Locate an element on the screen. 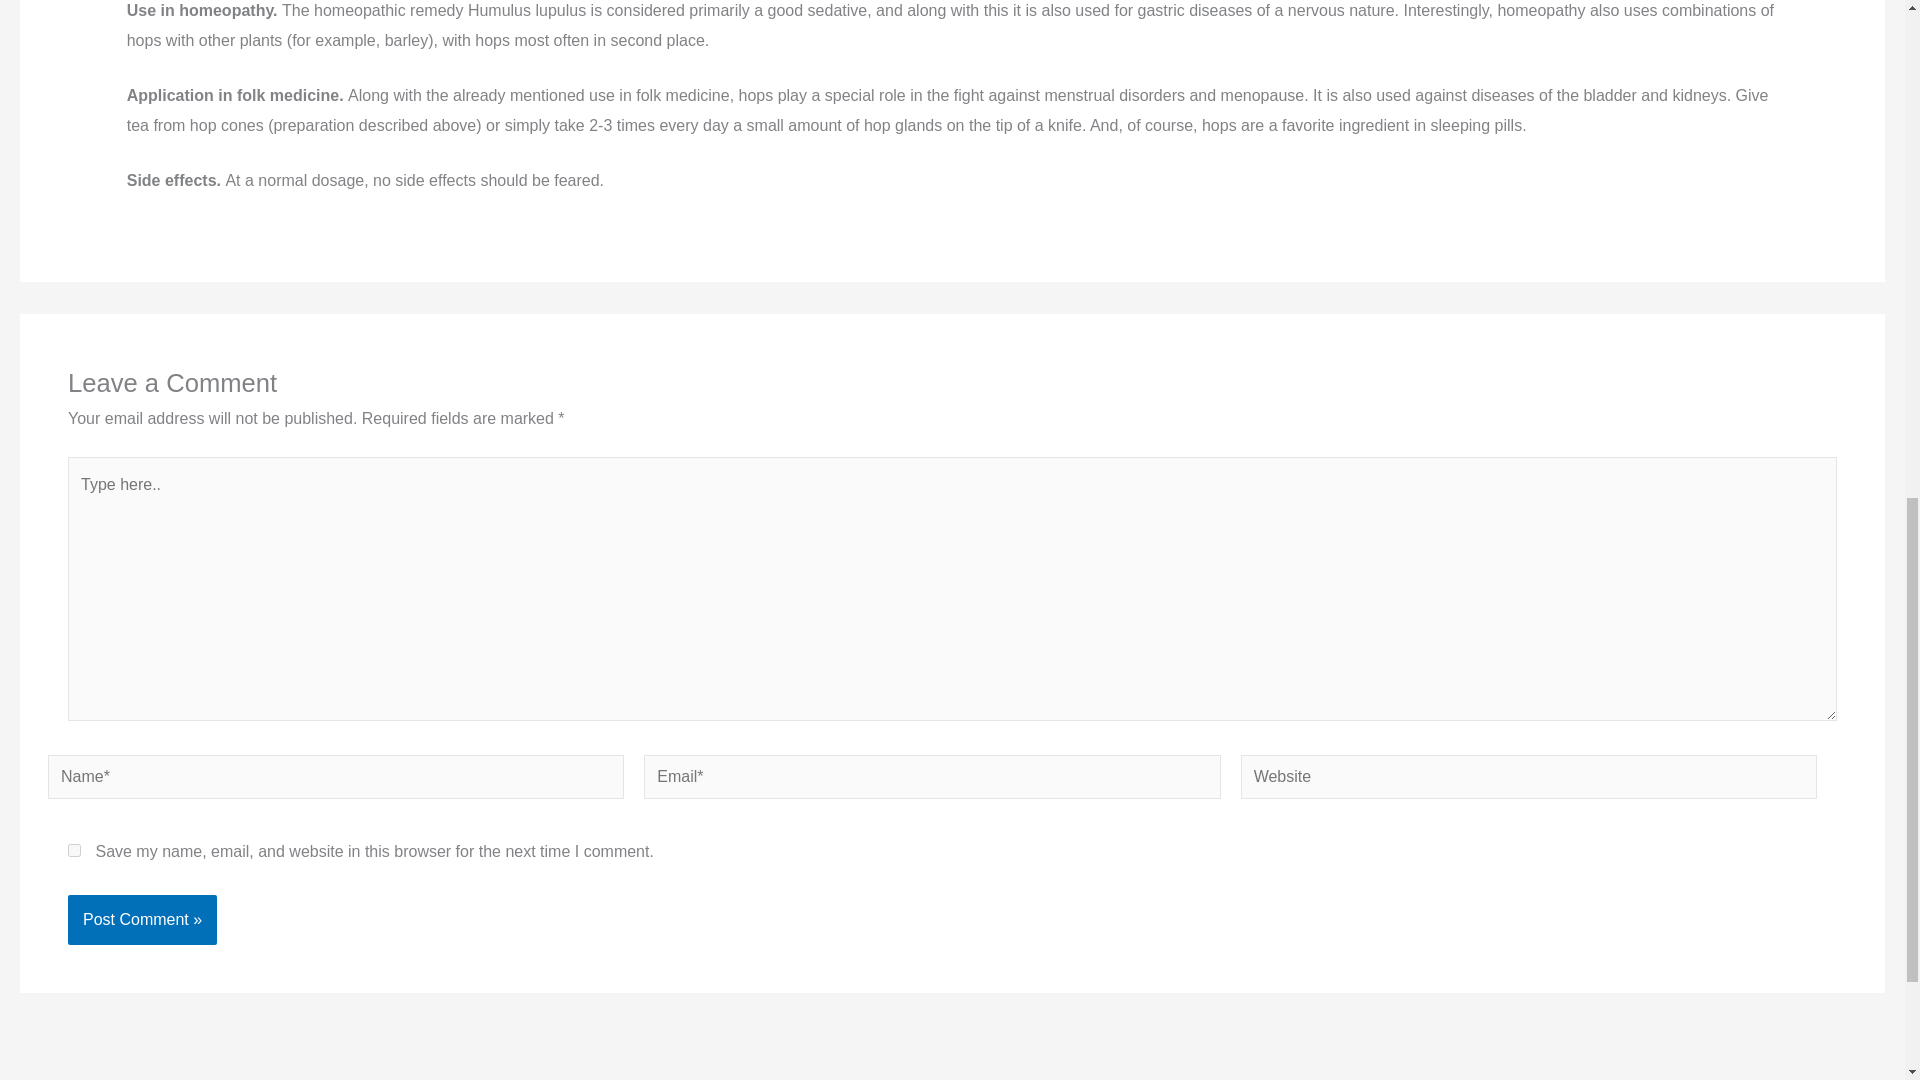 The image size is (1920, 1080). yes is located at coordinates (74, 850).